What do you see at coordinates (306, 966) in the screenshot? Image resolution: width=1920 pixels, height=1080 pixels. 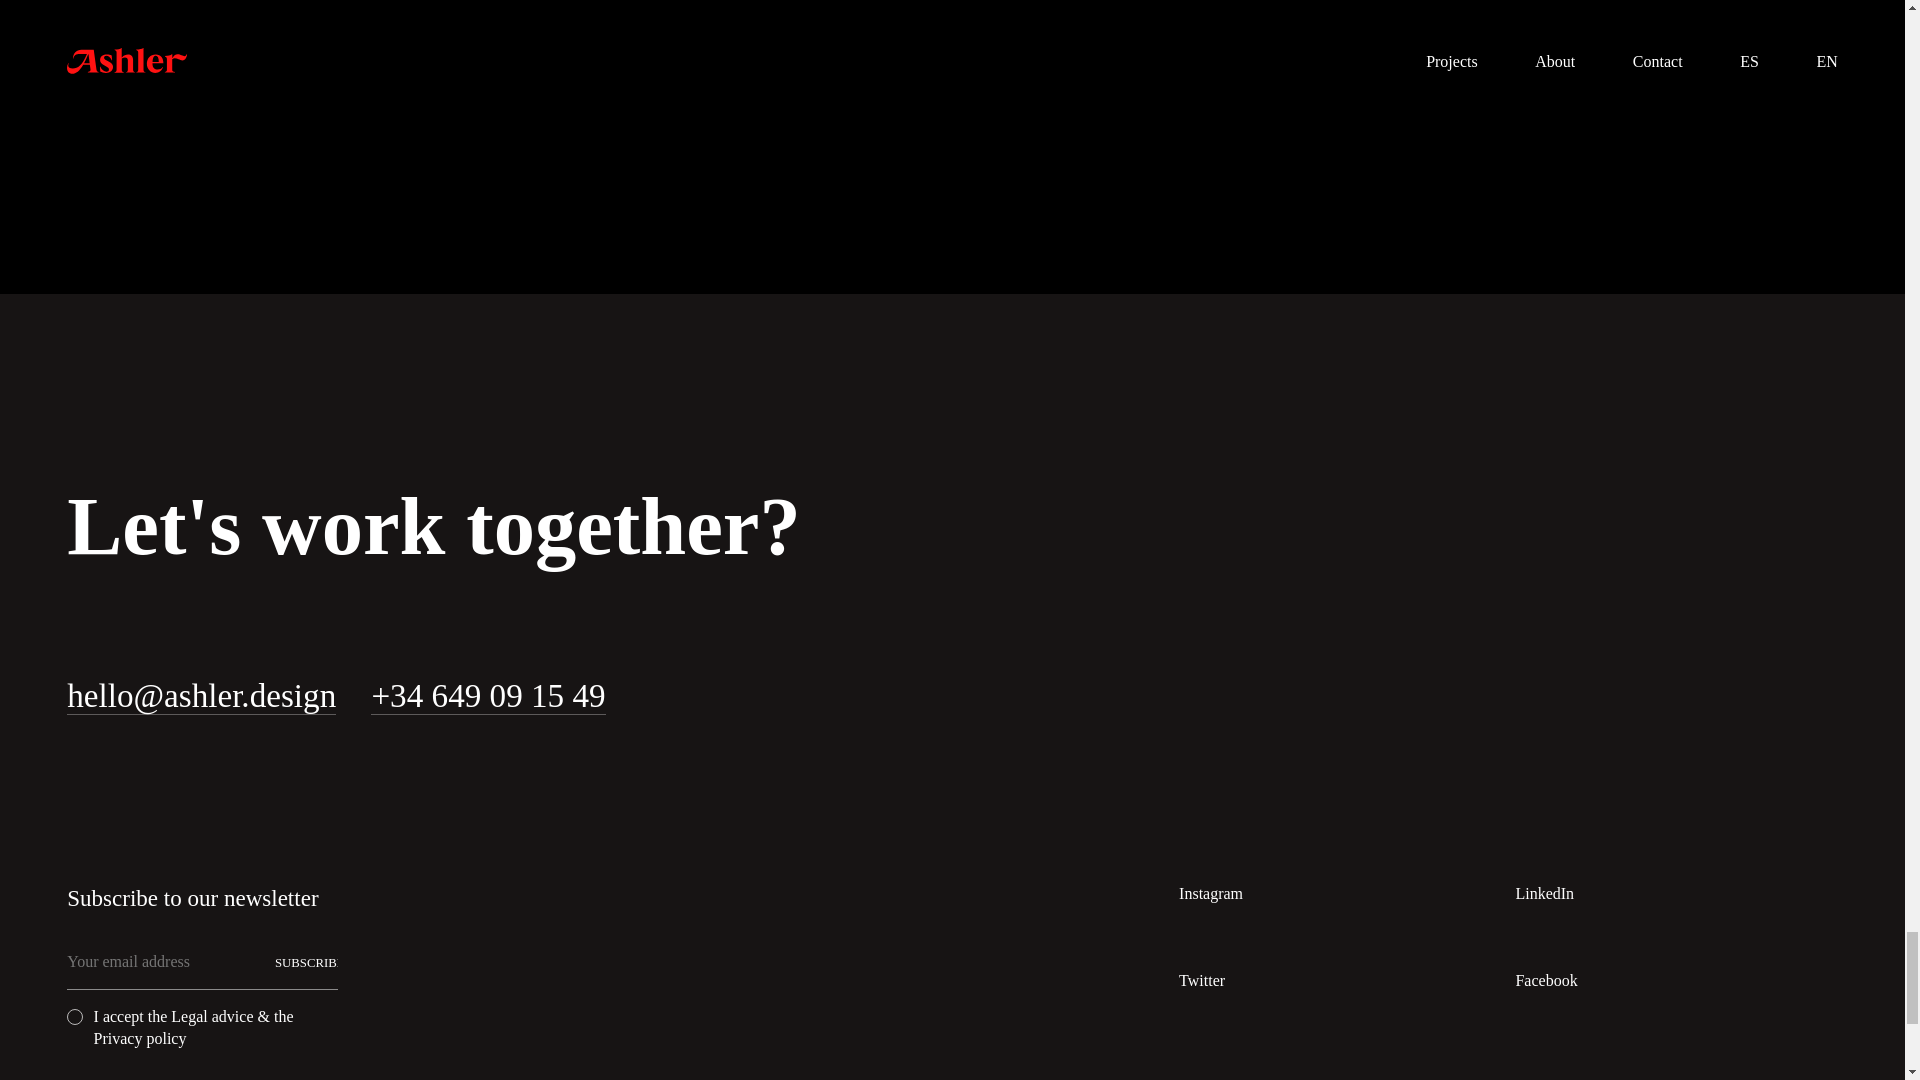 I see `Subscribe` at bounding box center [306, 966].